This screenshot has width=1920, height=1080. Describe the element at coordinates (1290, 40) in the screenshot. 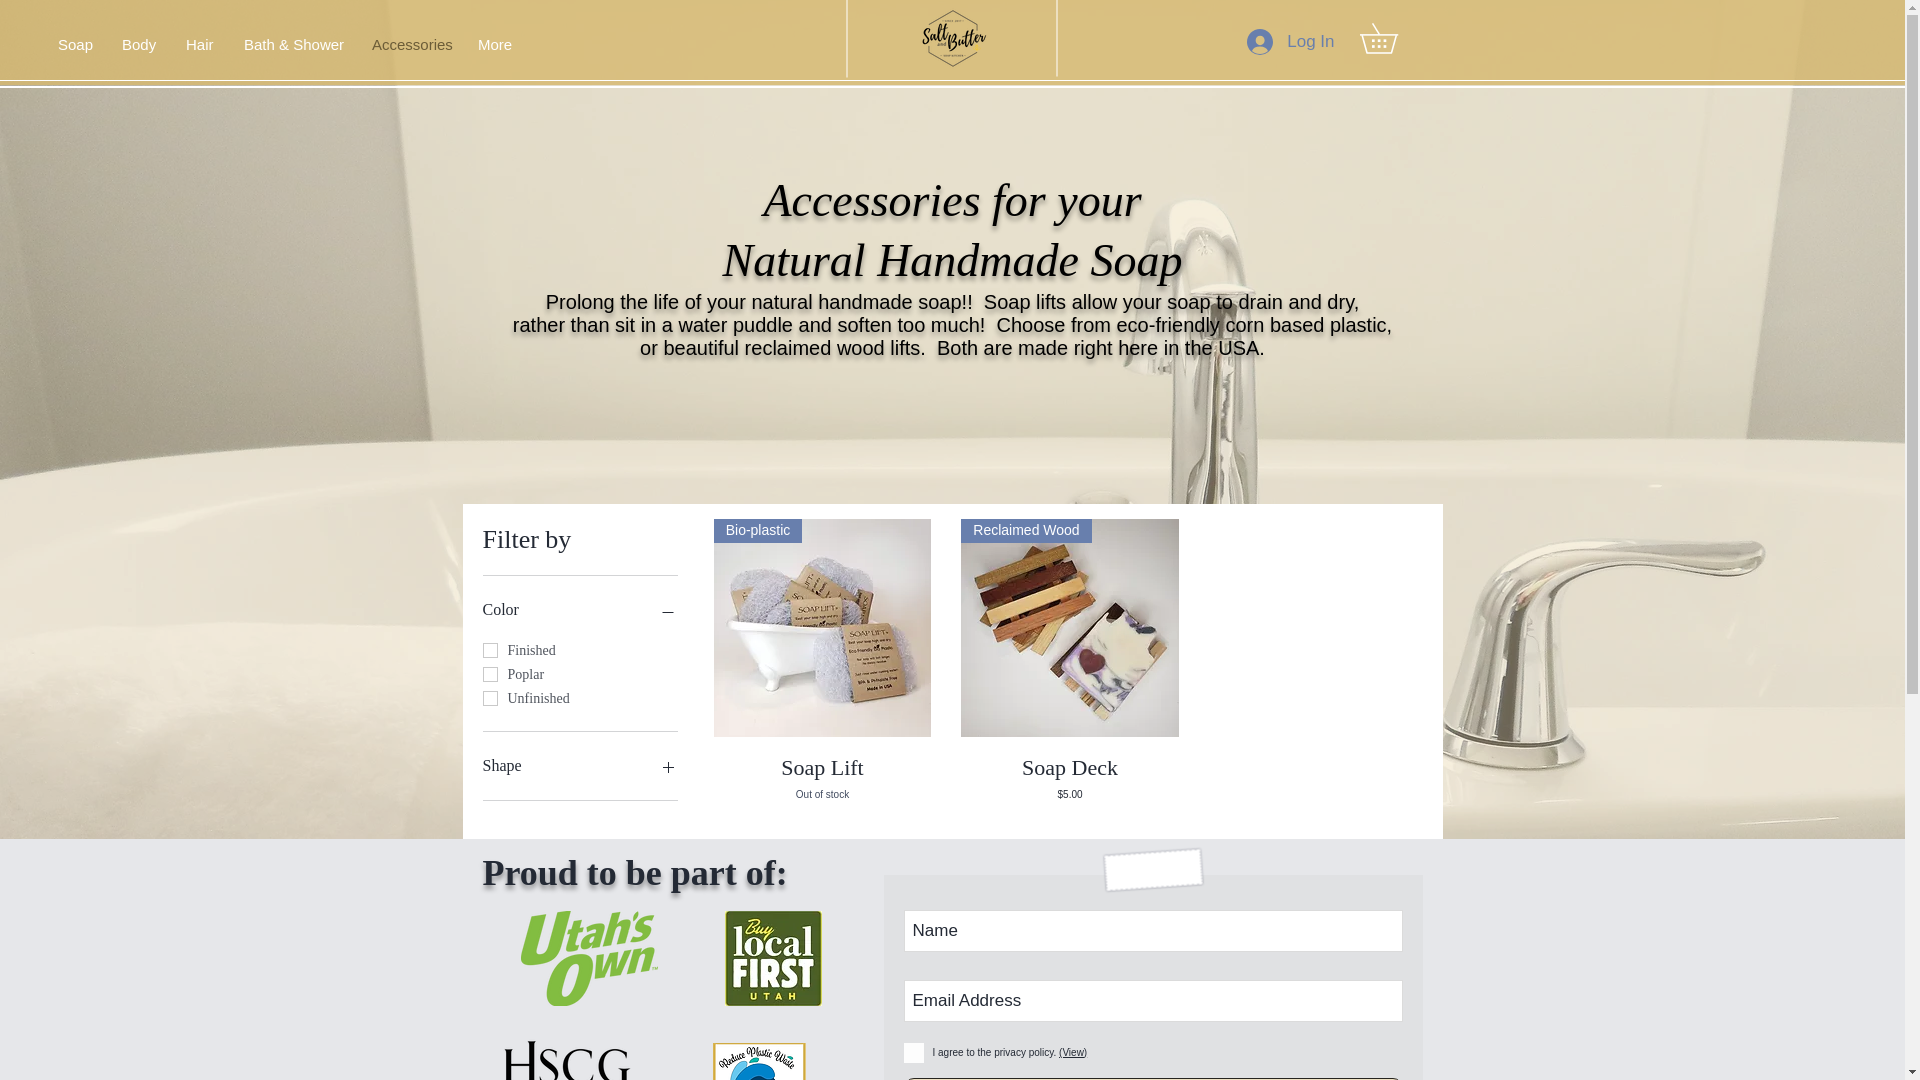

I see `Log In` at that location.